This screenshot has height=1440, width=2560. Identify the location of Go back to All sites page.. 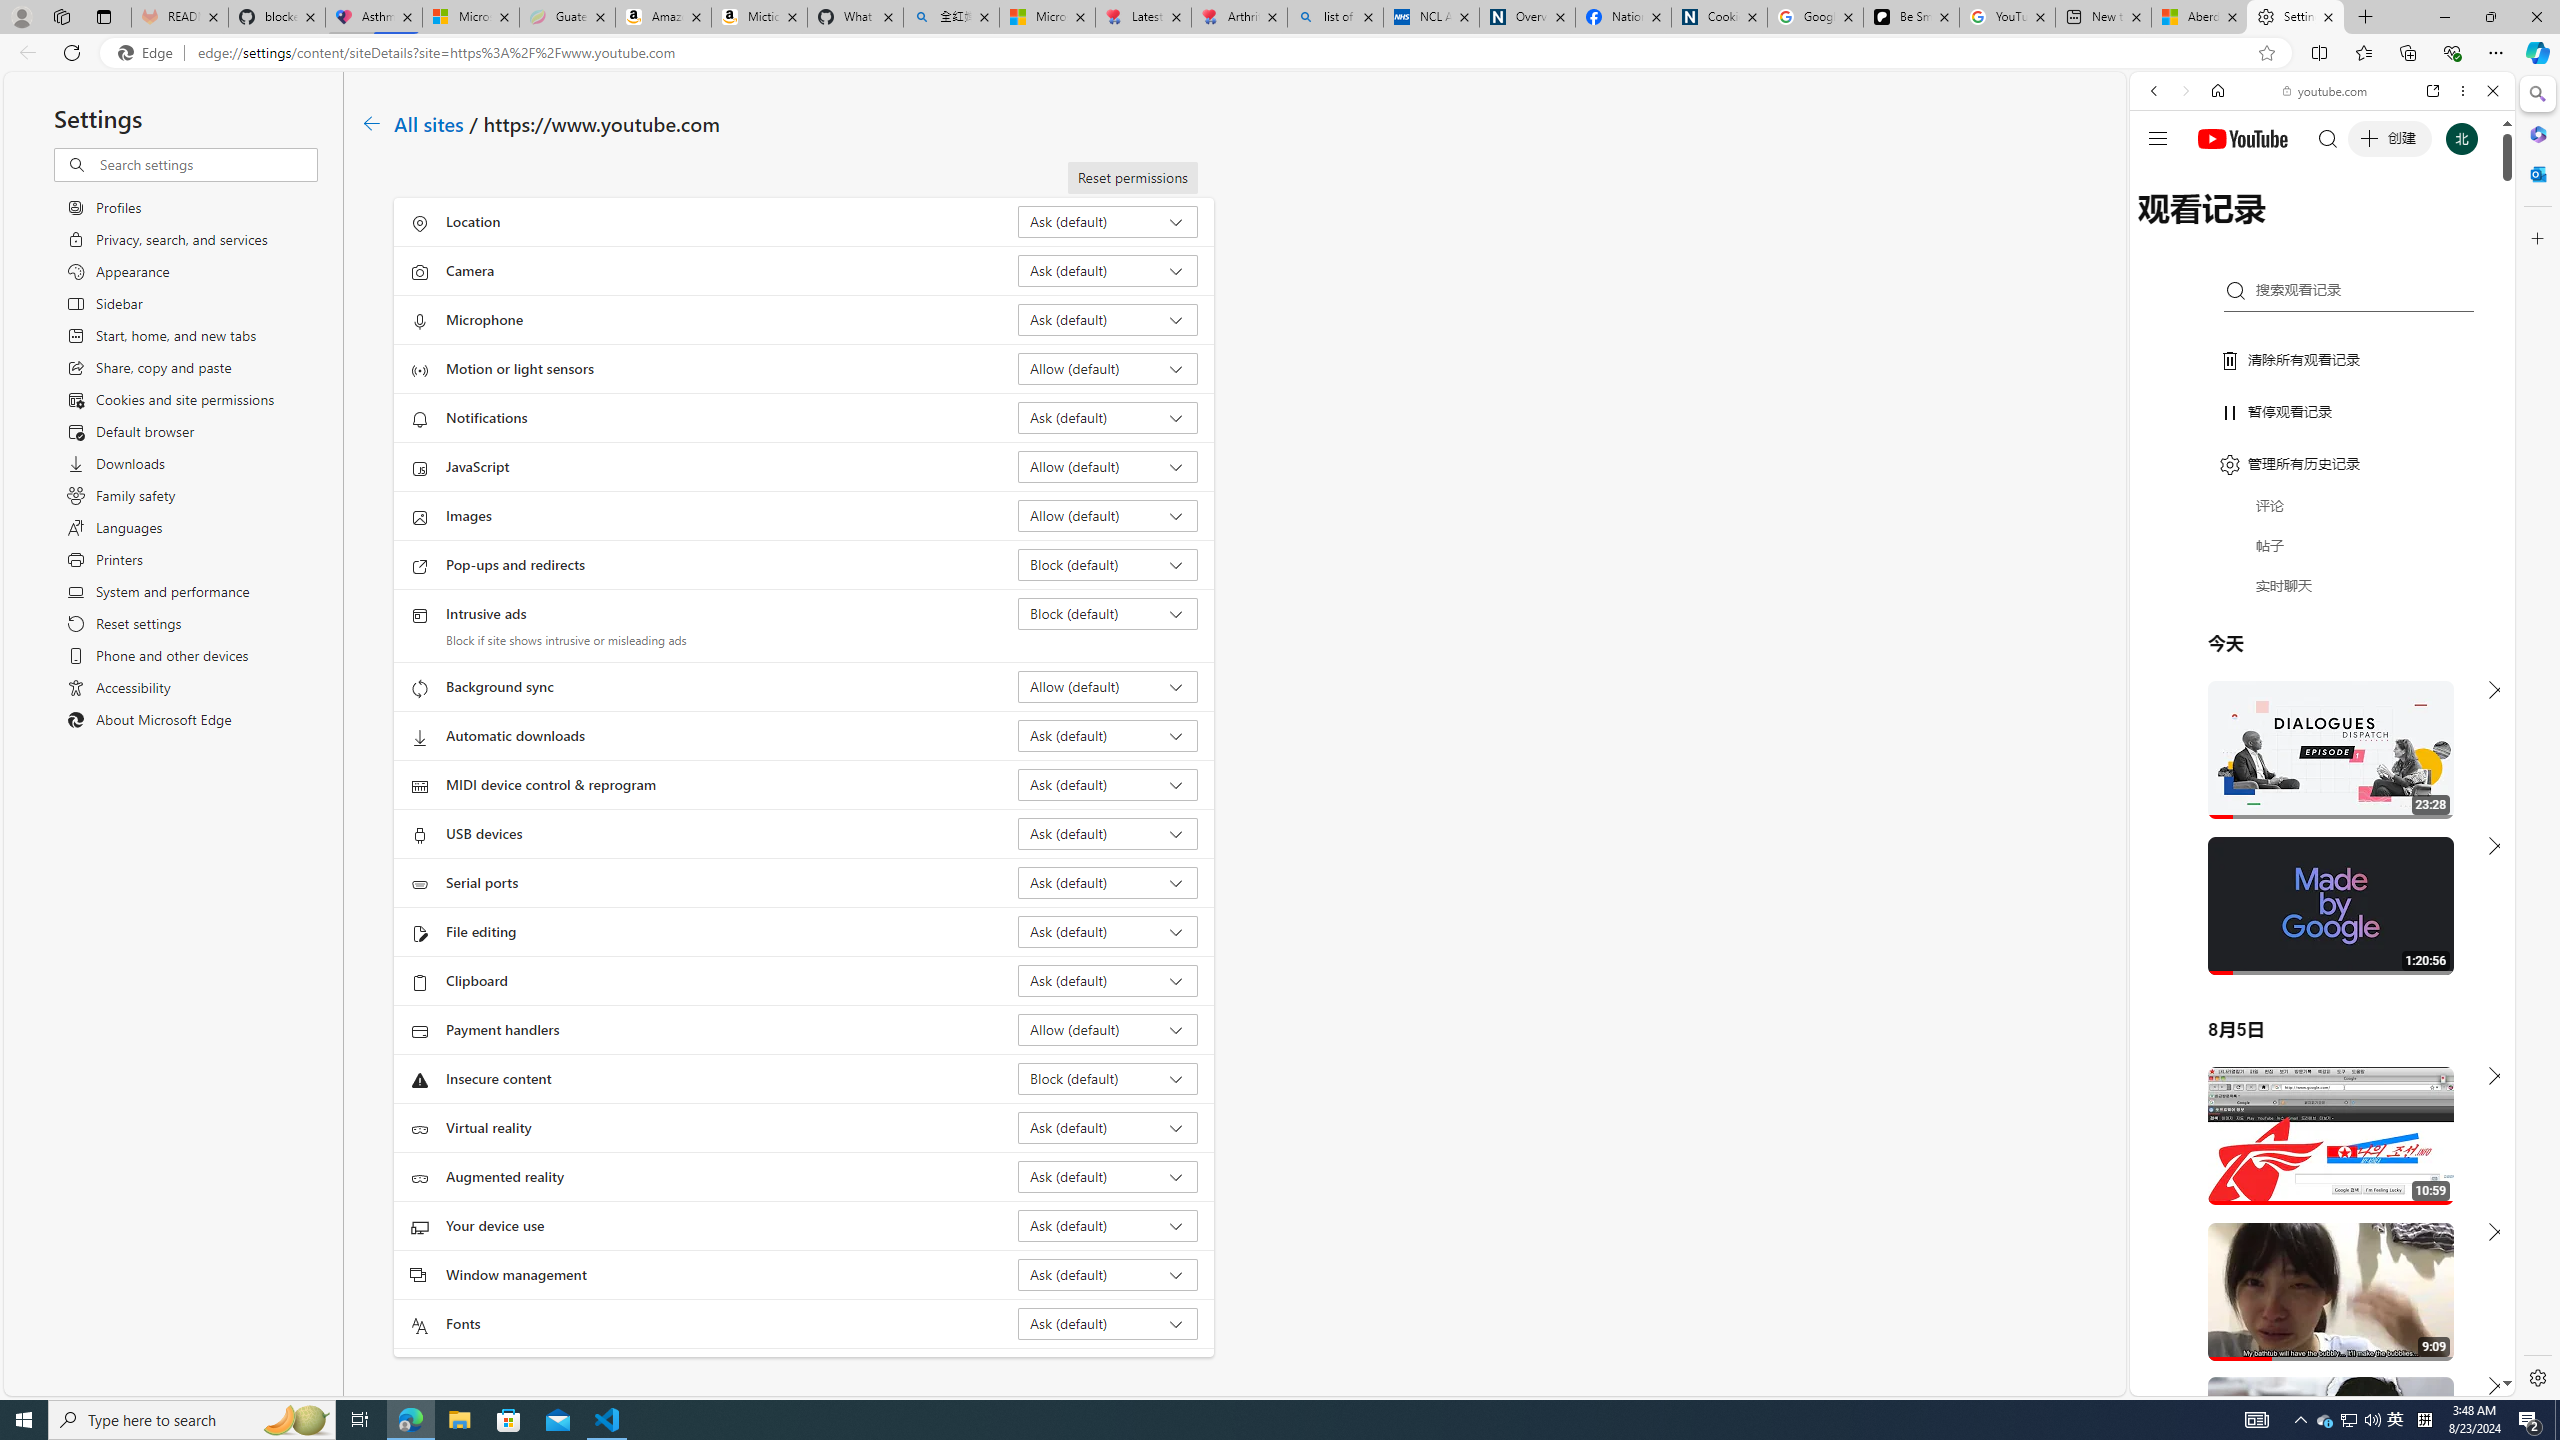
(371, 124).